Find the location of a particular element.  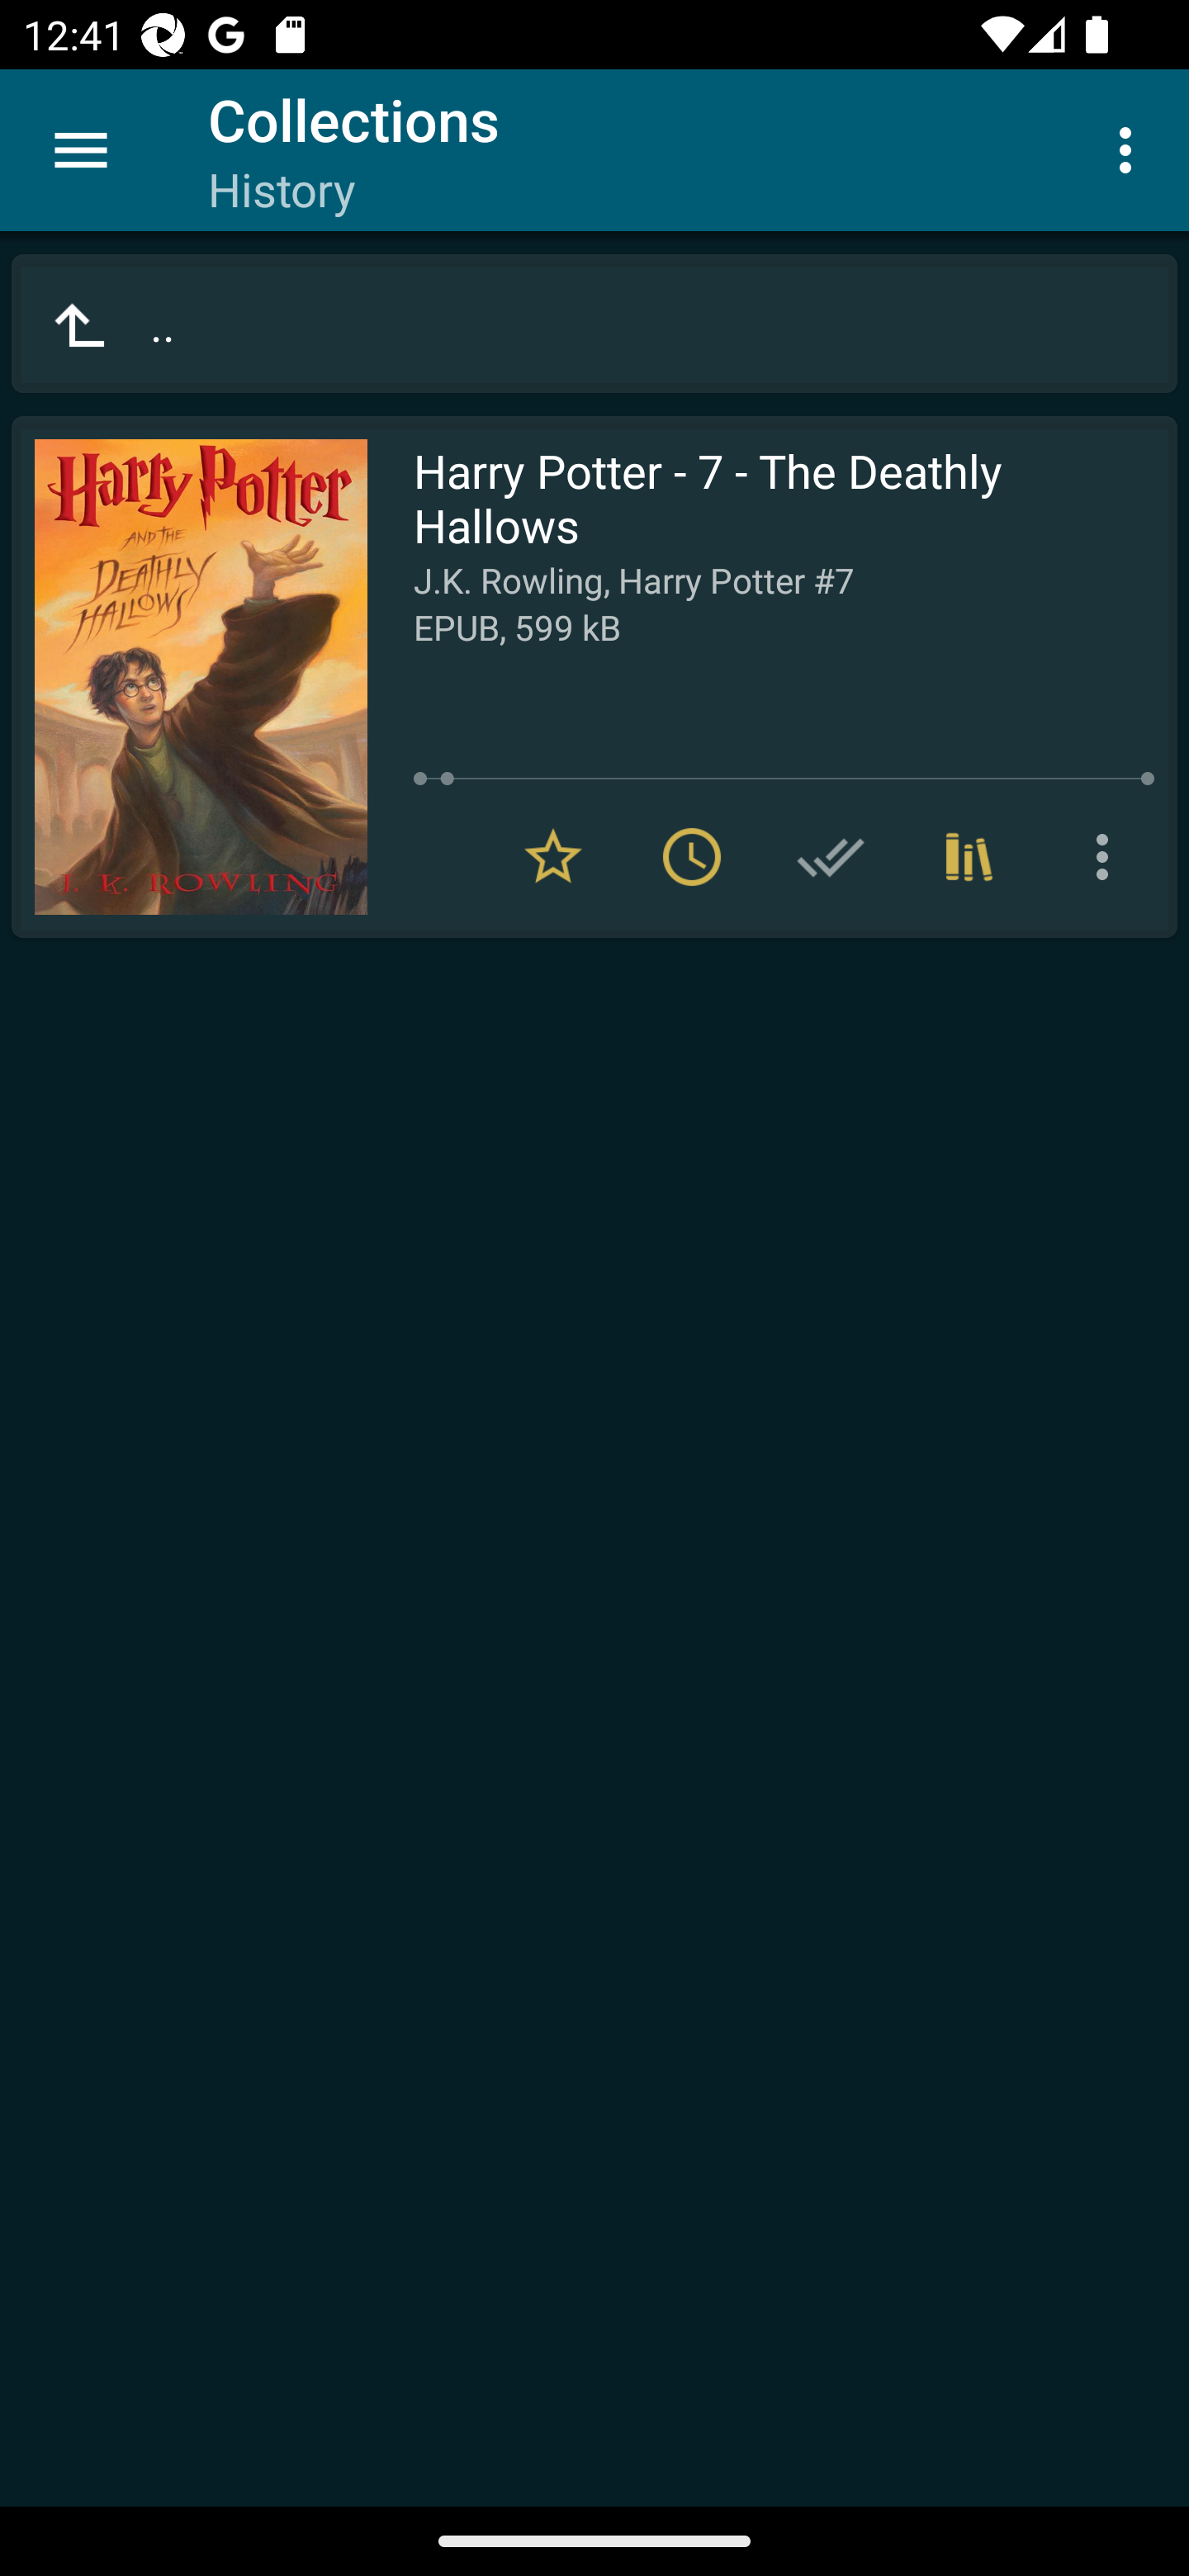

Remove from Favorites is located at coordinates (553, 857).